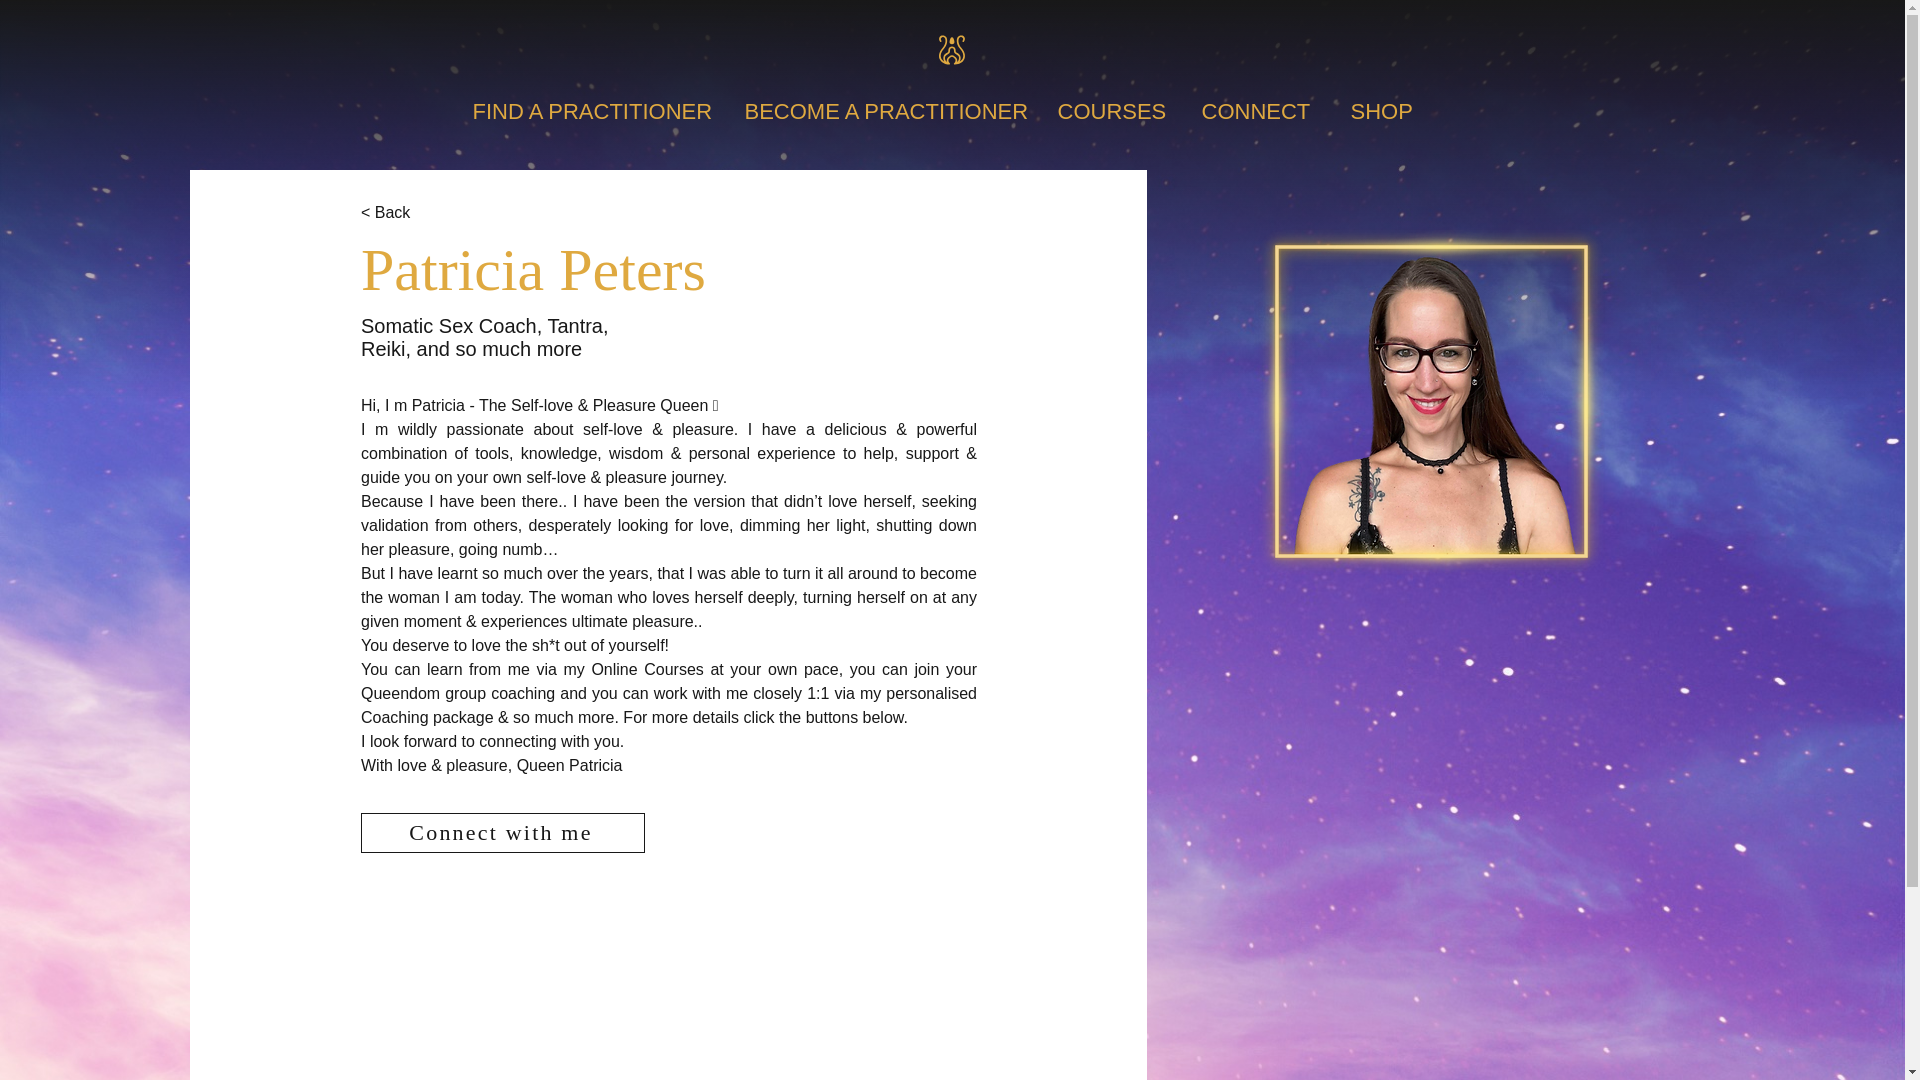 This screenshot has width=1920, height=1080. What do you see at coordinates (1266, 111) in the screenshot?
I see `CONNECT` at bounding box center [1266, 111].